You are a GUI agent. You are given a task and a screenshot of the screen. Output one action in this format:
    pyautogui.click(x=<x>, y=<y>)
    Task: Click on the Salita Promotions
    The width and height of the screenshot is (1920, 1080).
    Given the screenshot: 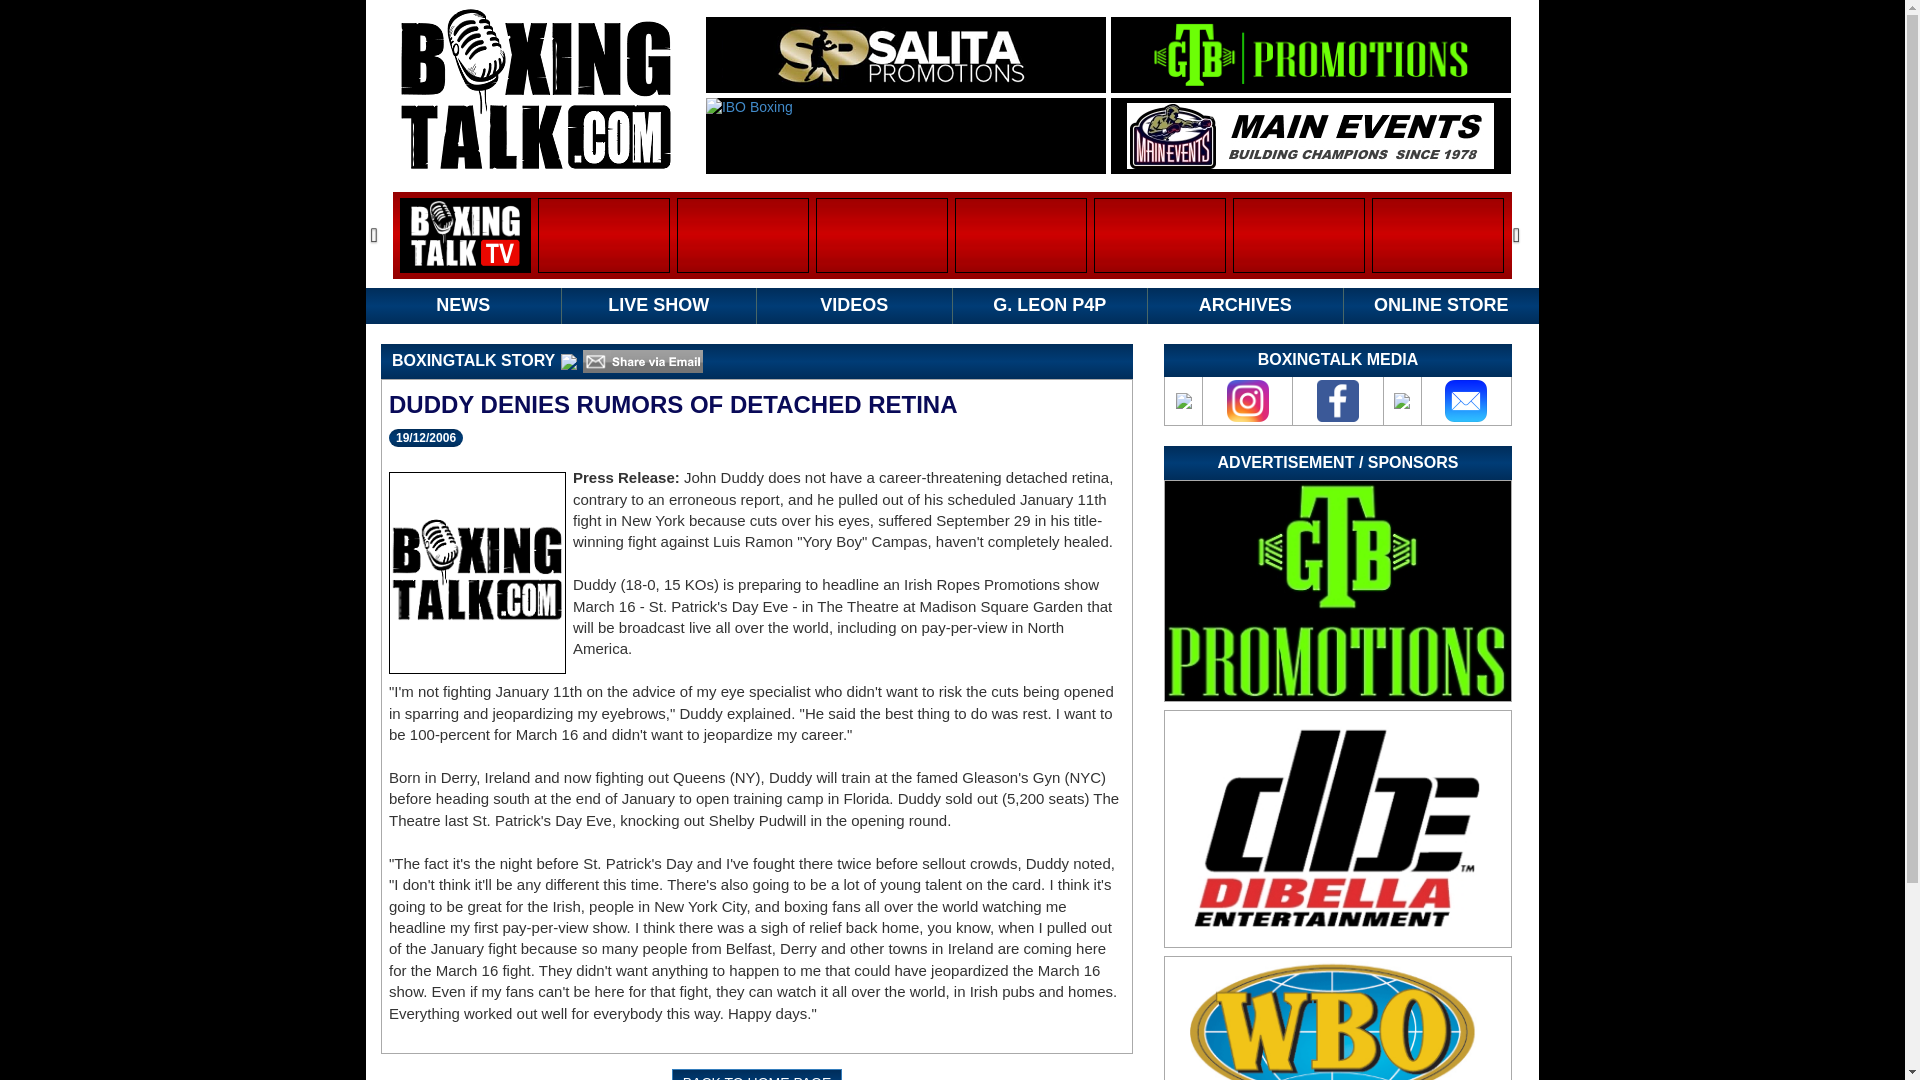 What is the action you would take?
    pyautogui.click(x=904, y=54)
    